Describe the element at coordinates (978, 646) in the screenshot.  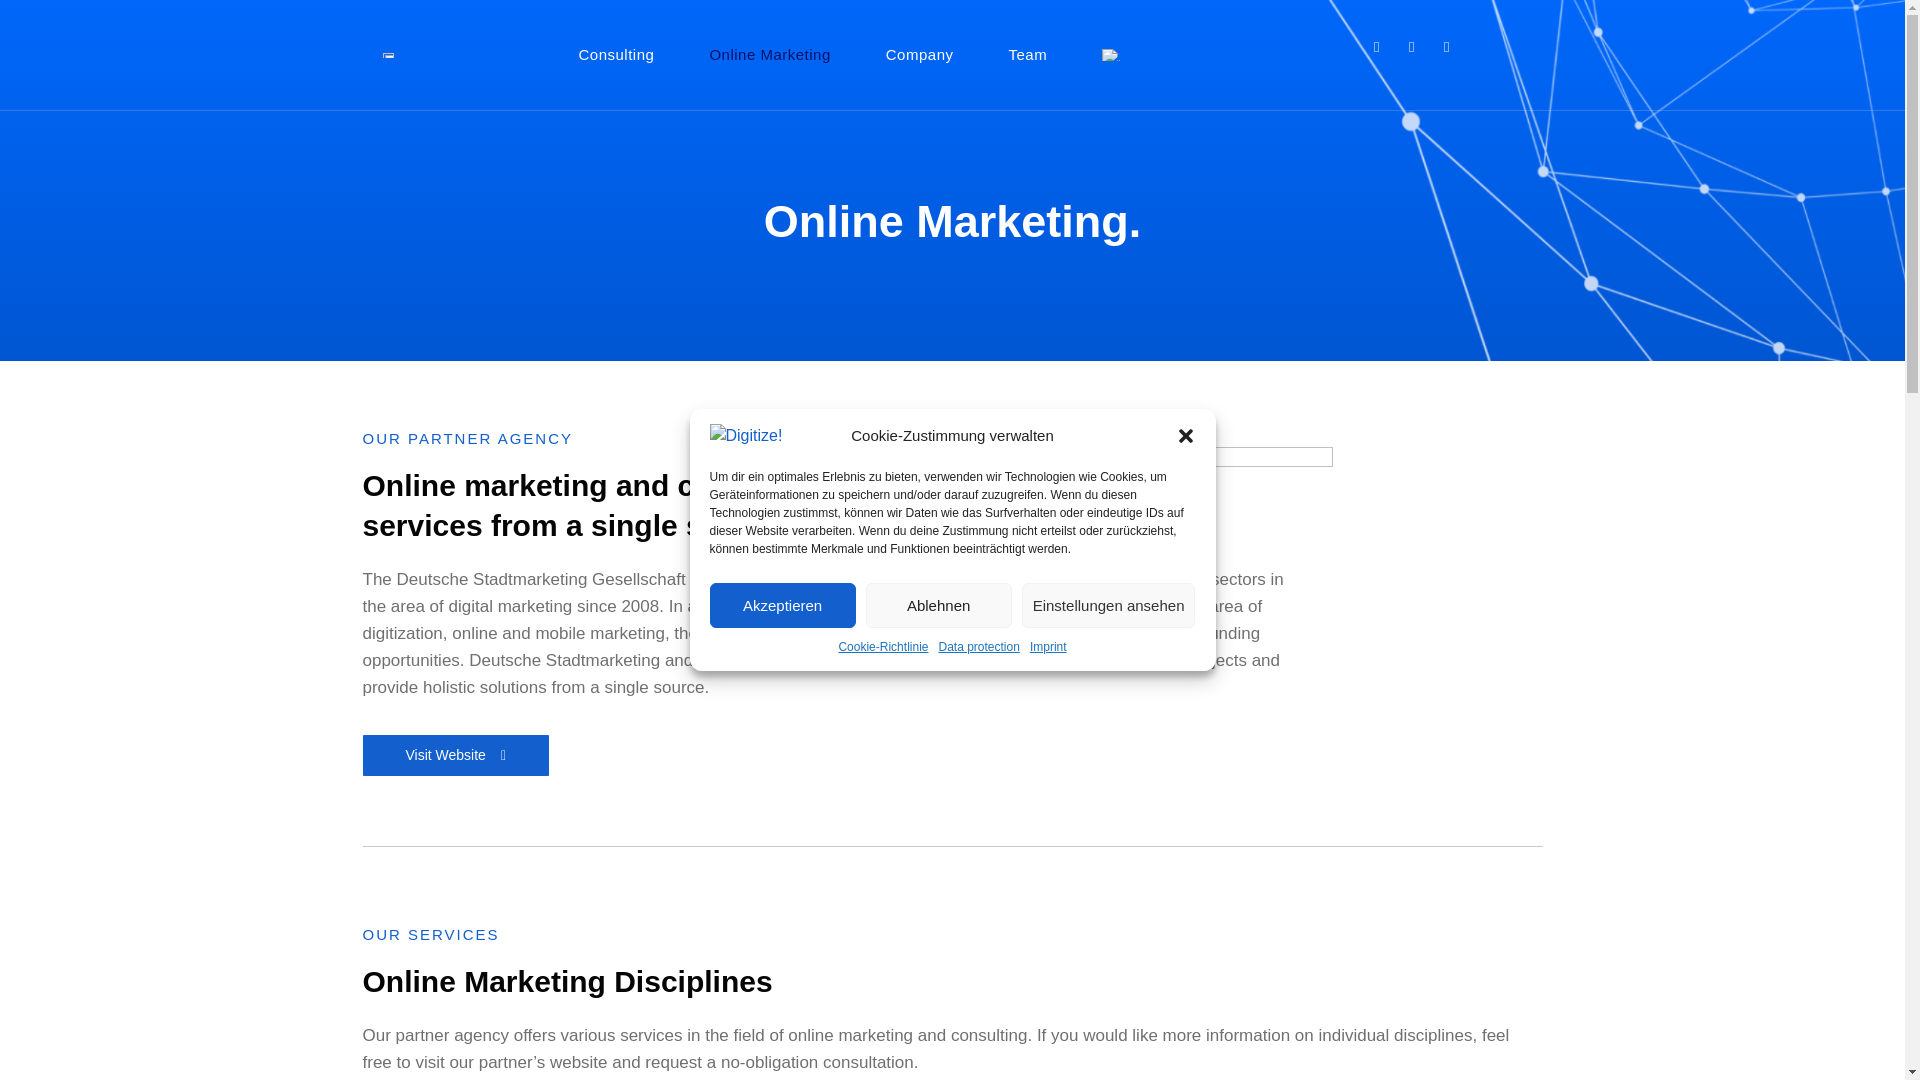
I see `Data protection` at that location.